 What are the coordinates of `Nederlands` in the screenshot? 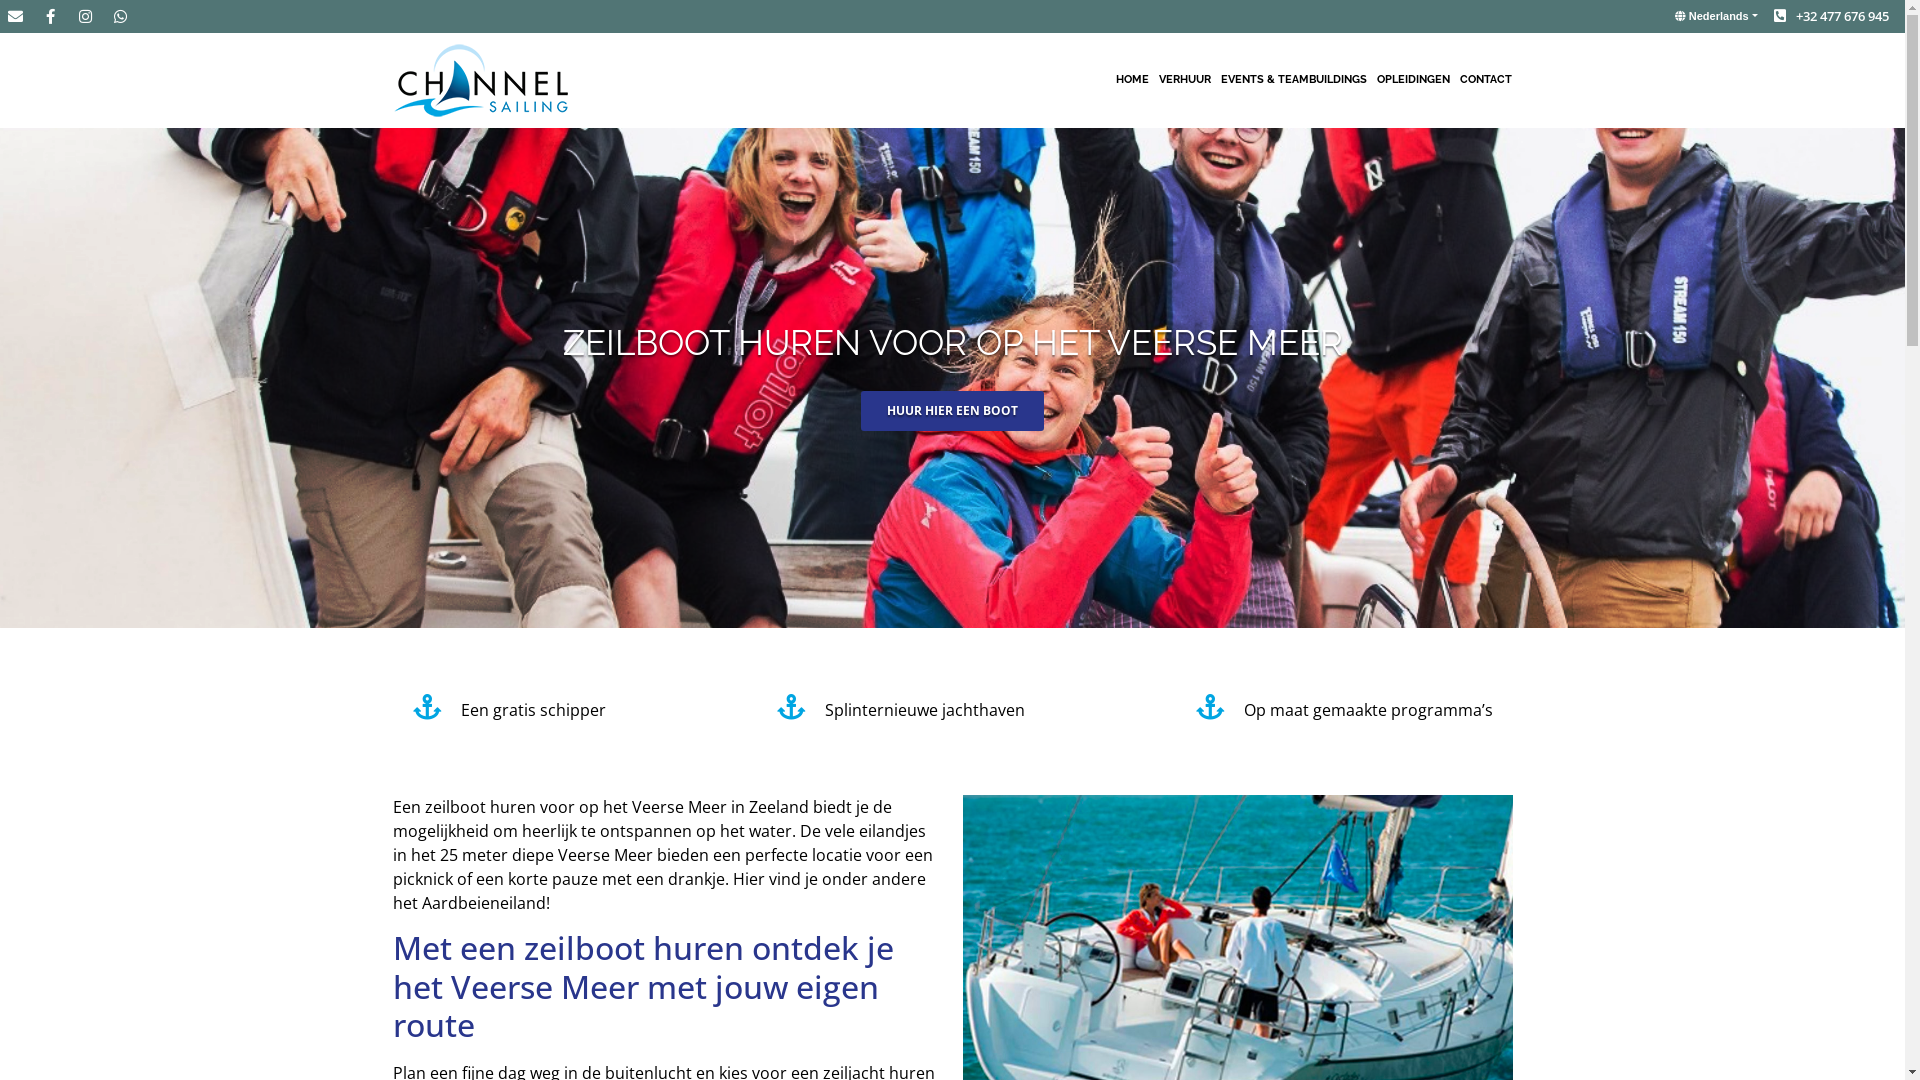 It's located at (1716, 16).